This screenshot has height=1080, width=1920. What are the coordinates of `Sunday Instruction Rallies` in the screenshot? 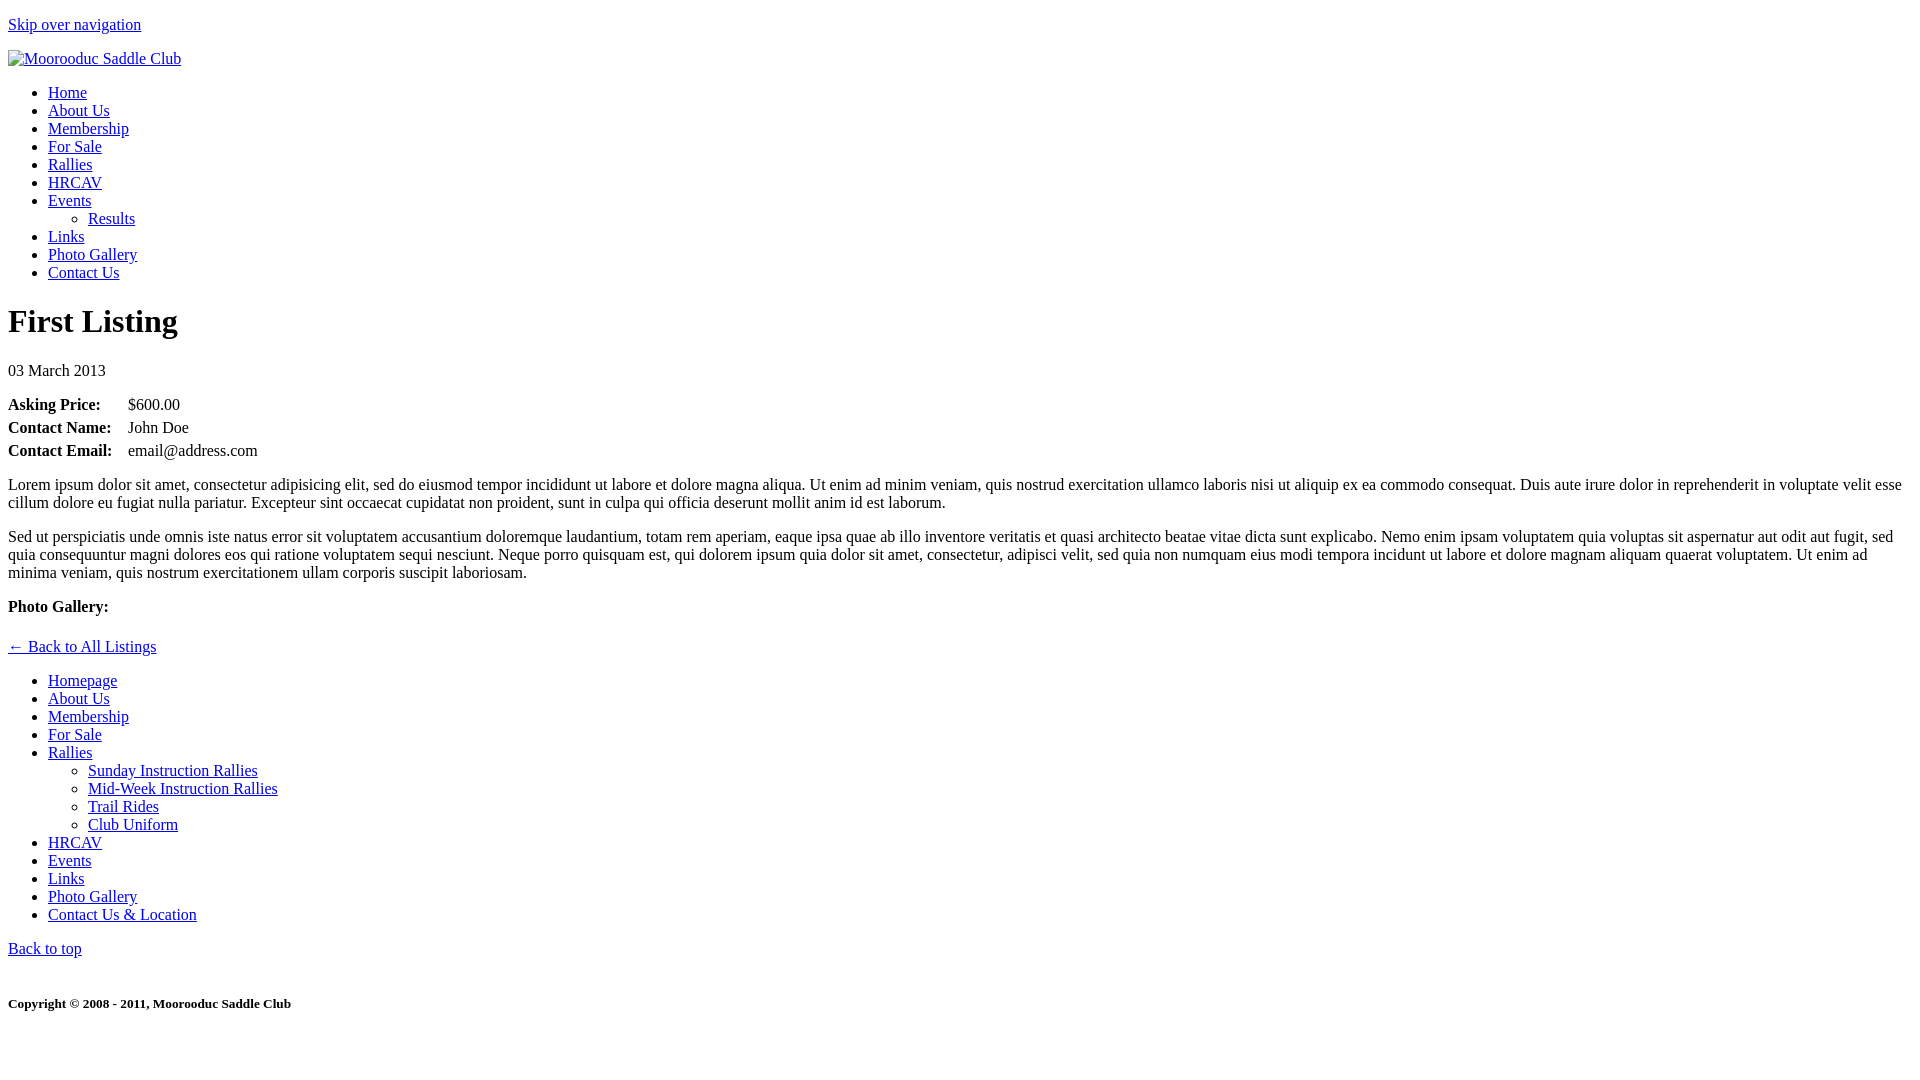 It's located at (173, 770).